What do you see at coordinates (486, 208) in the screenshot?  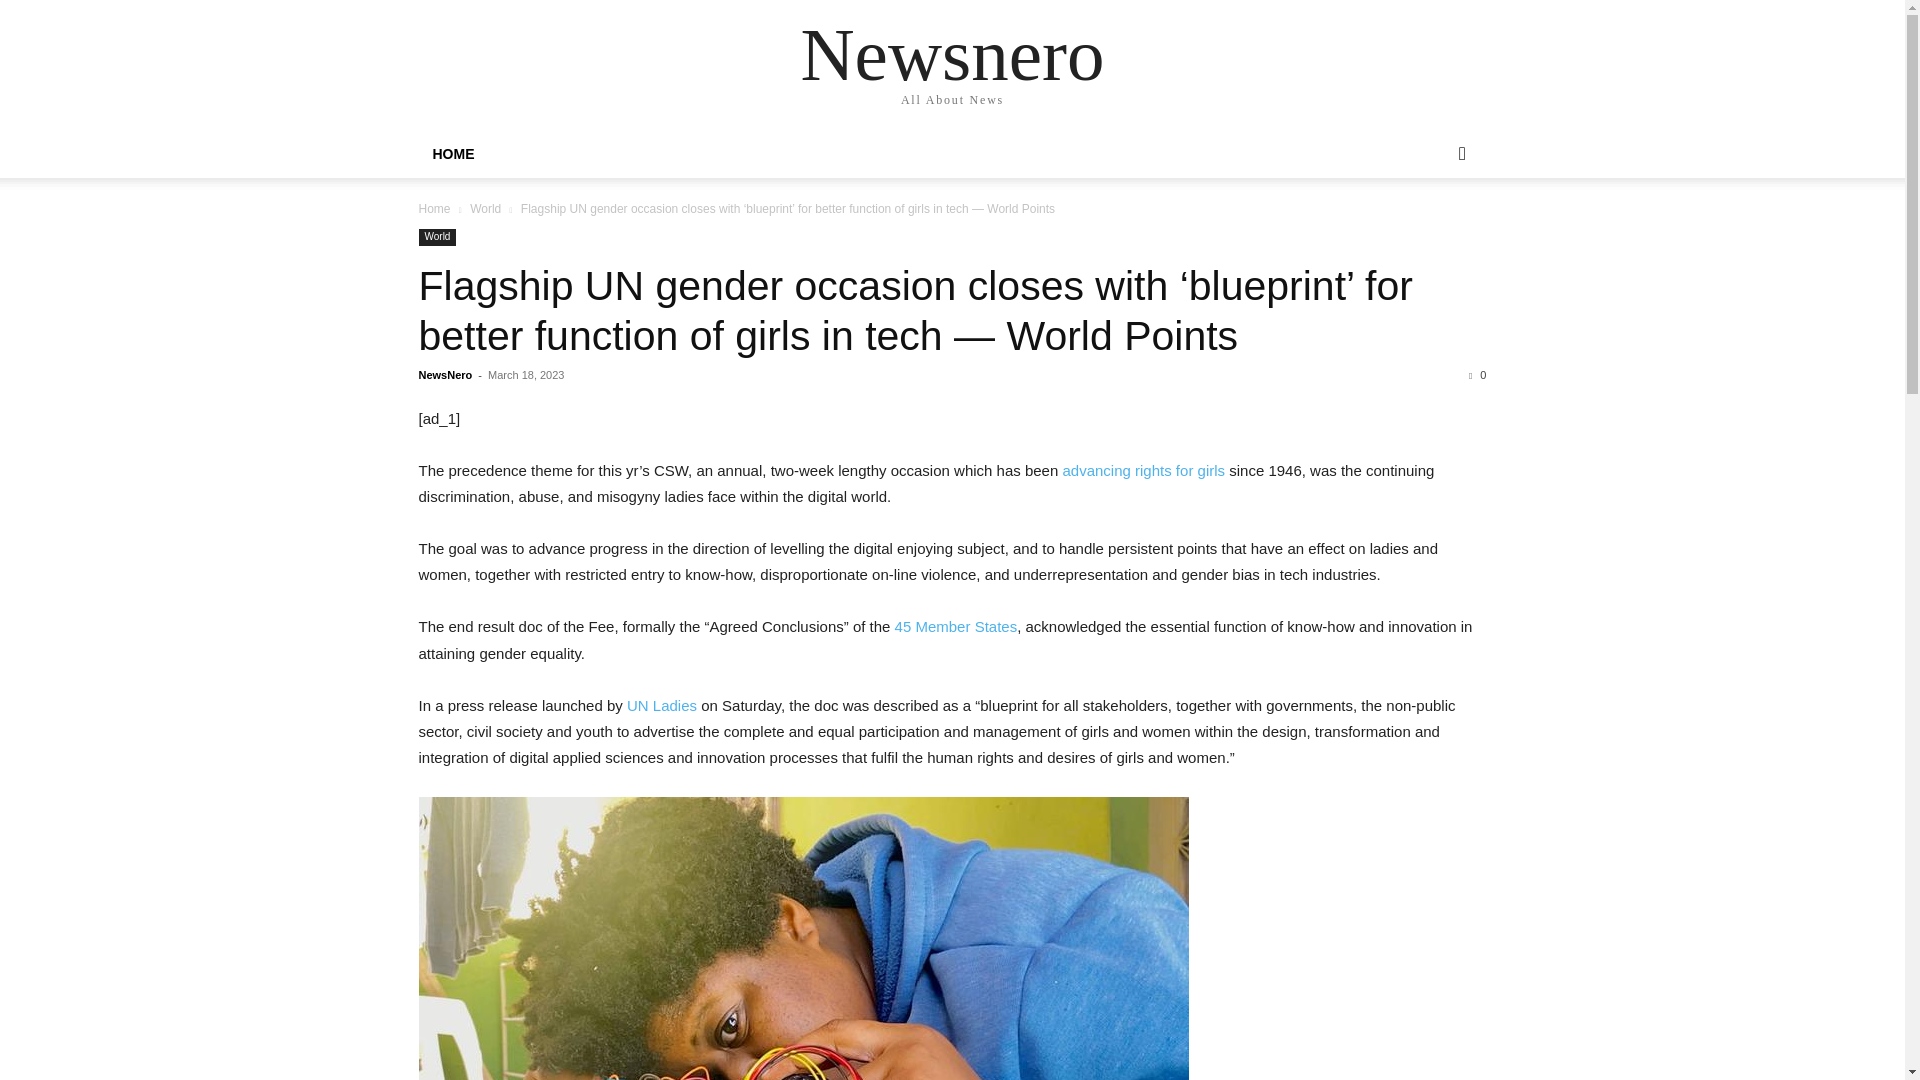 I see `View all posts in World` at bounding box center [486, 208].